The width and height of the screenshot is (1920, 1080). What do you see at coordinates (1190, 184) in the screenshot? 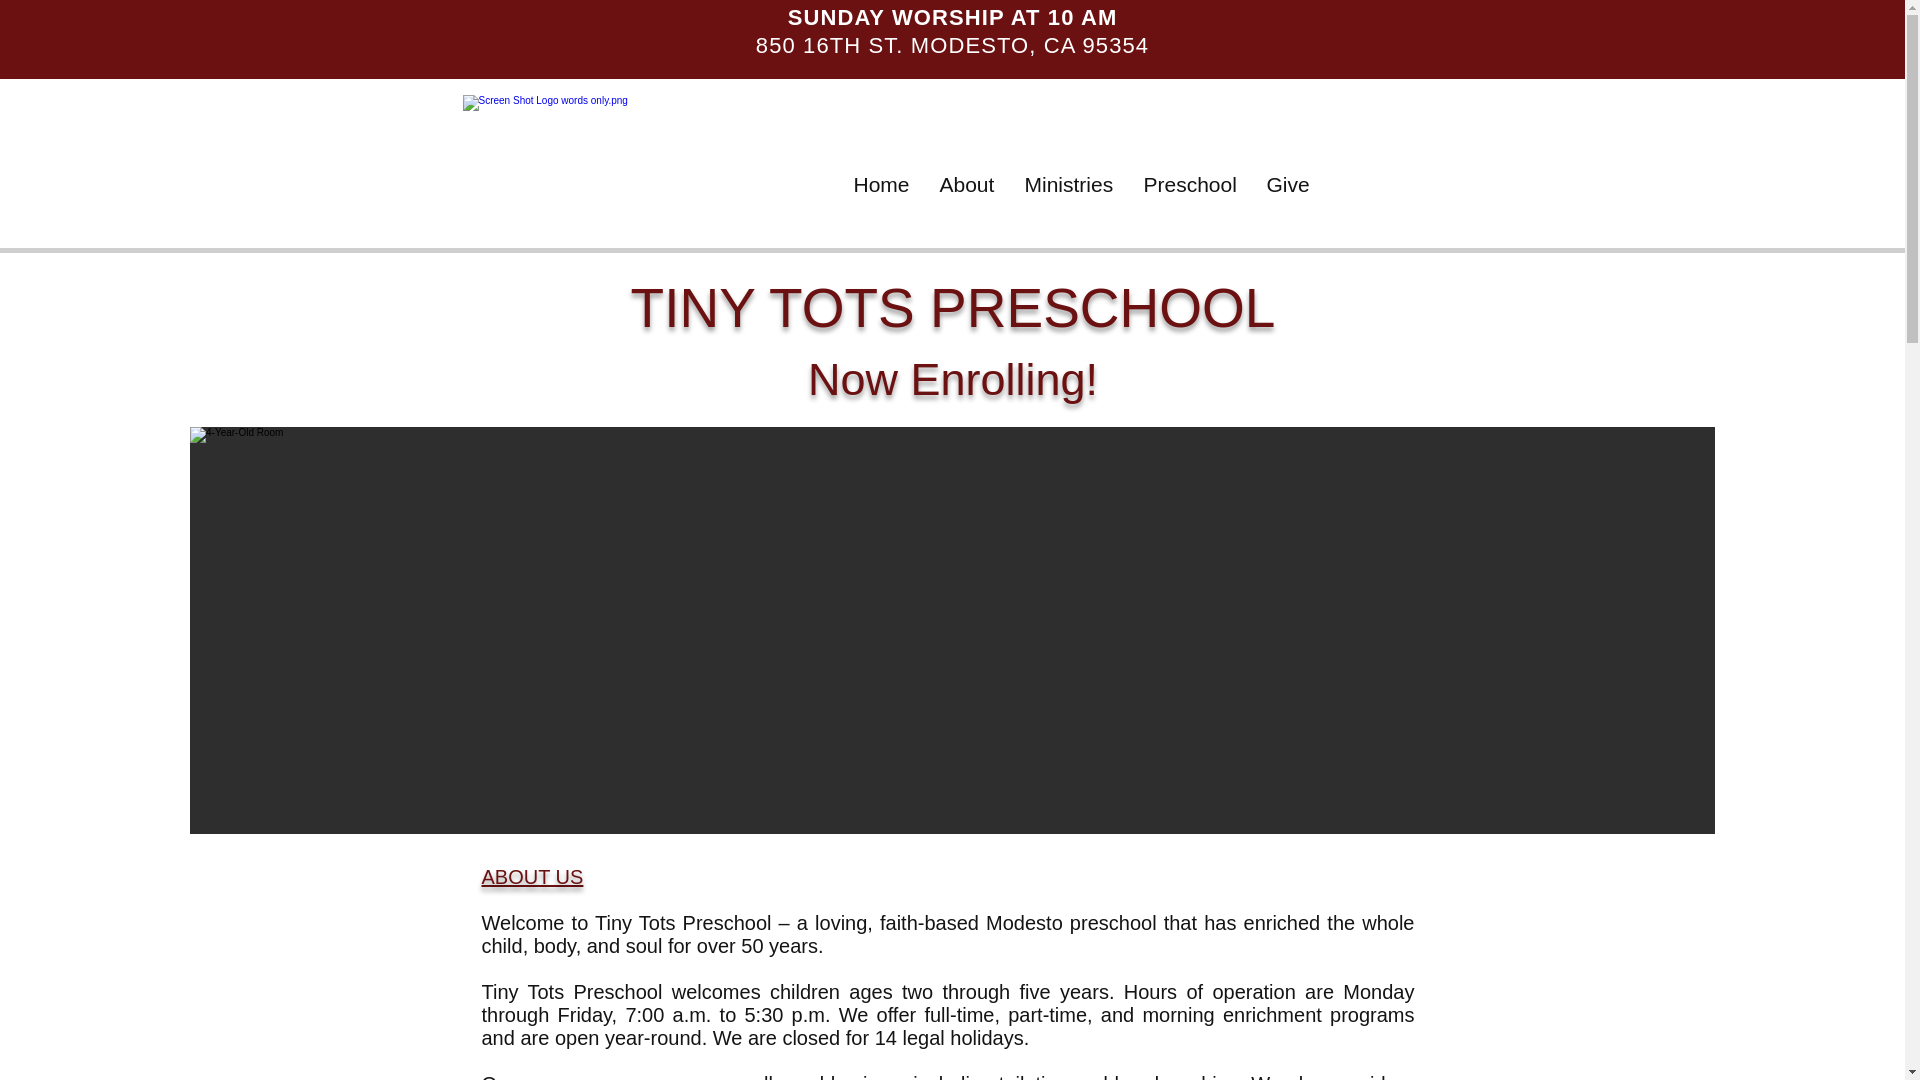
I see `Preschool` at bounding box center [1190, 184].